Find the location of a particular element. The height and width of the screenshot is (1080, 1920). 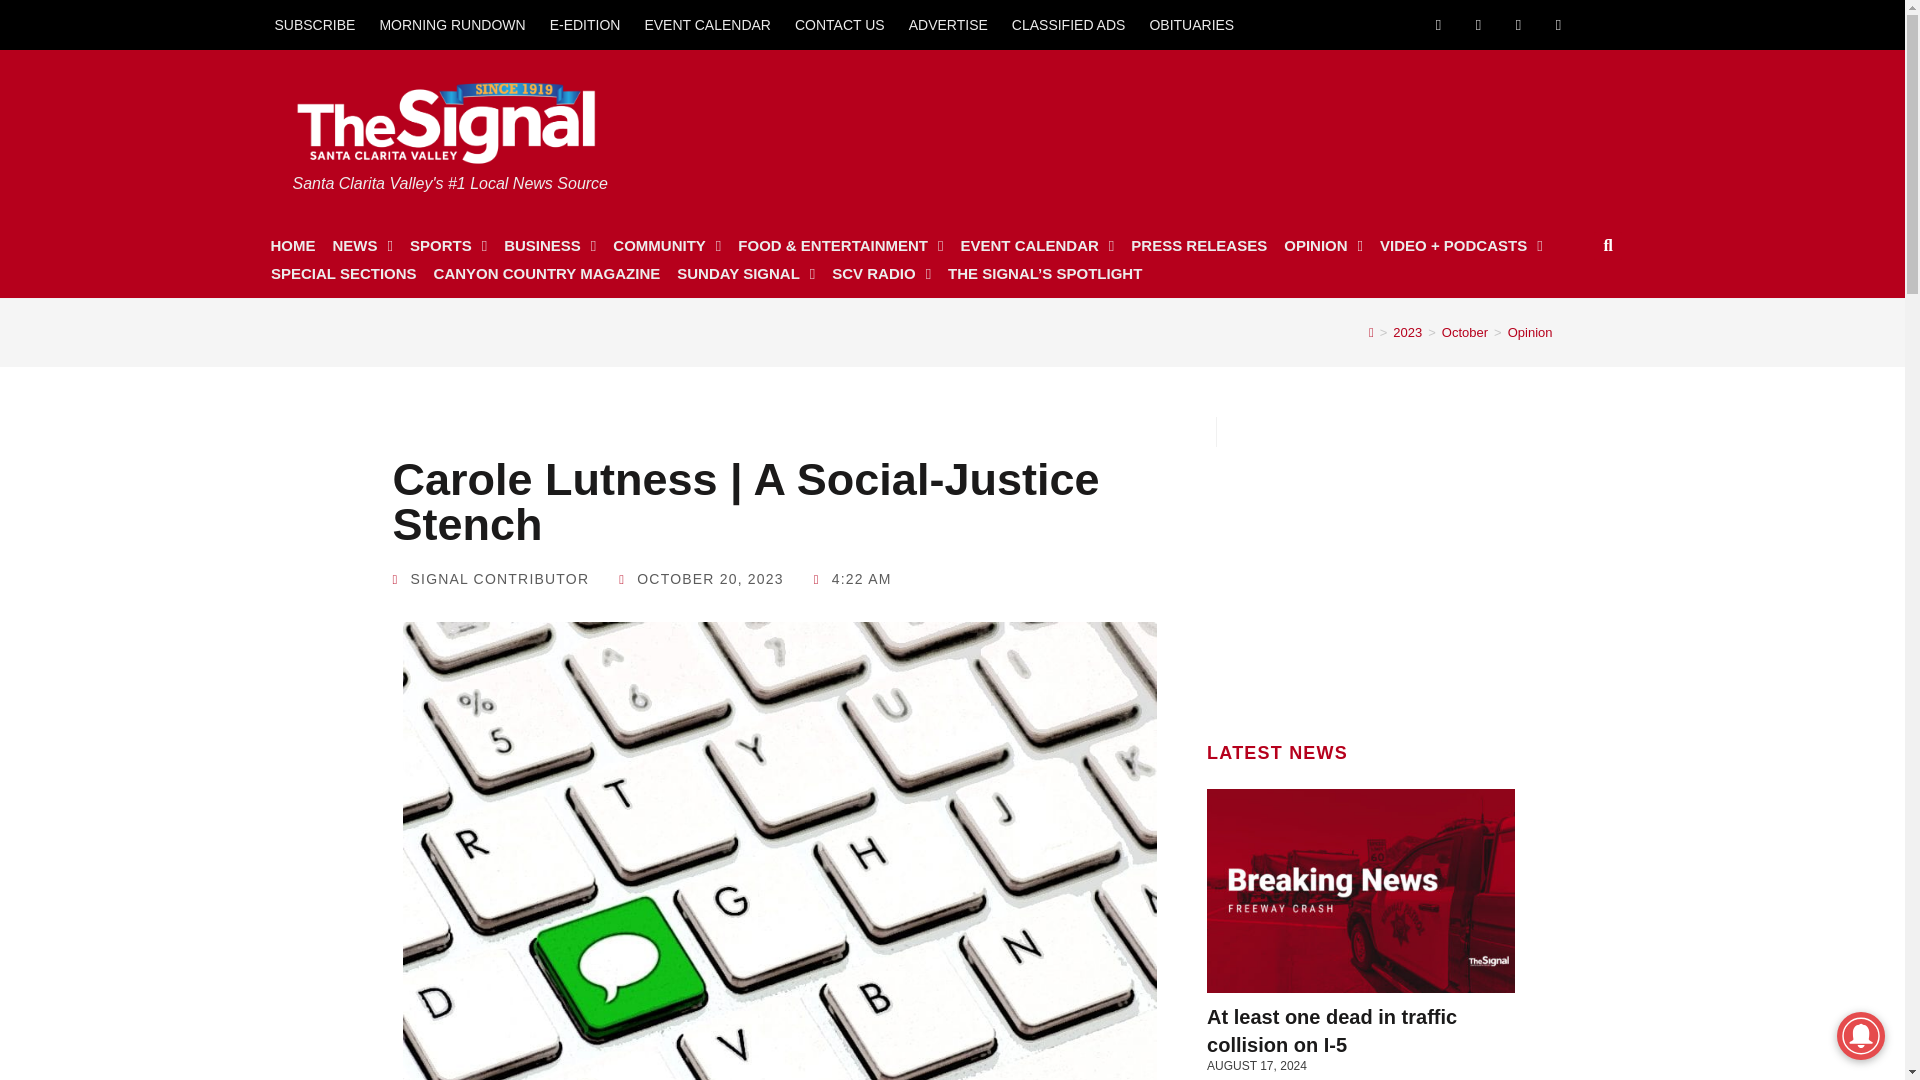

ADVERTISE is located at coordinates (948, 24).